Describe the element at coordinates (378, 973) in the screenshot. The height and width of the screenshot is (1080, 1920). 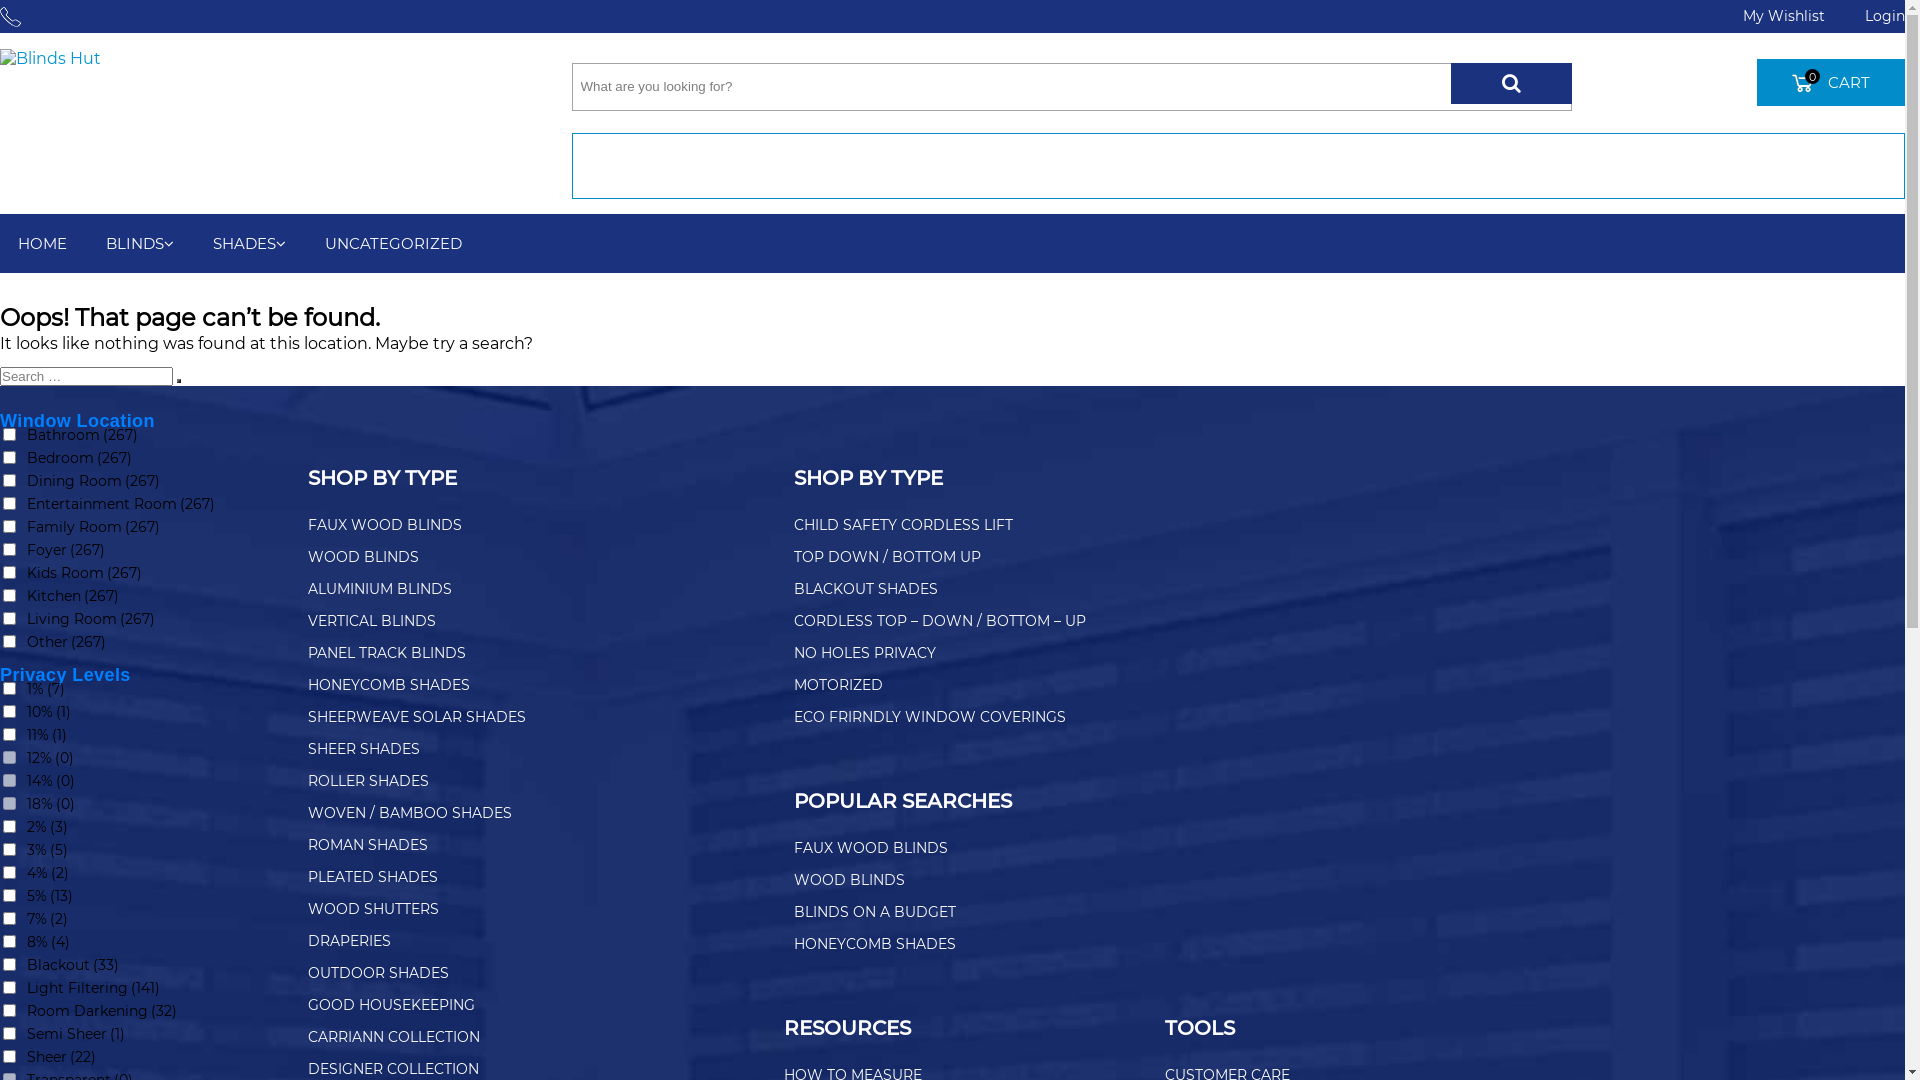
I see `OUTDOOR SHADES` at that location.